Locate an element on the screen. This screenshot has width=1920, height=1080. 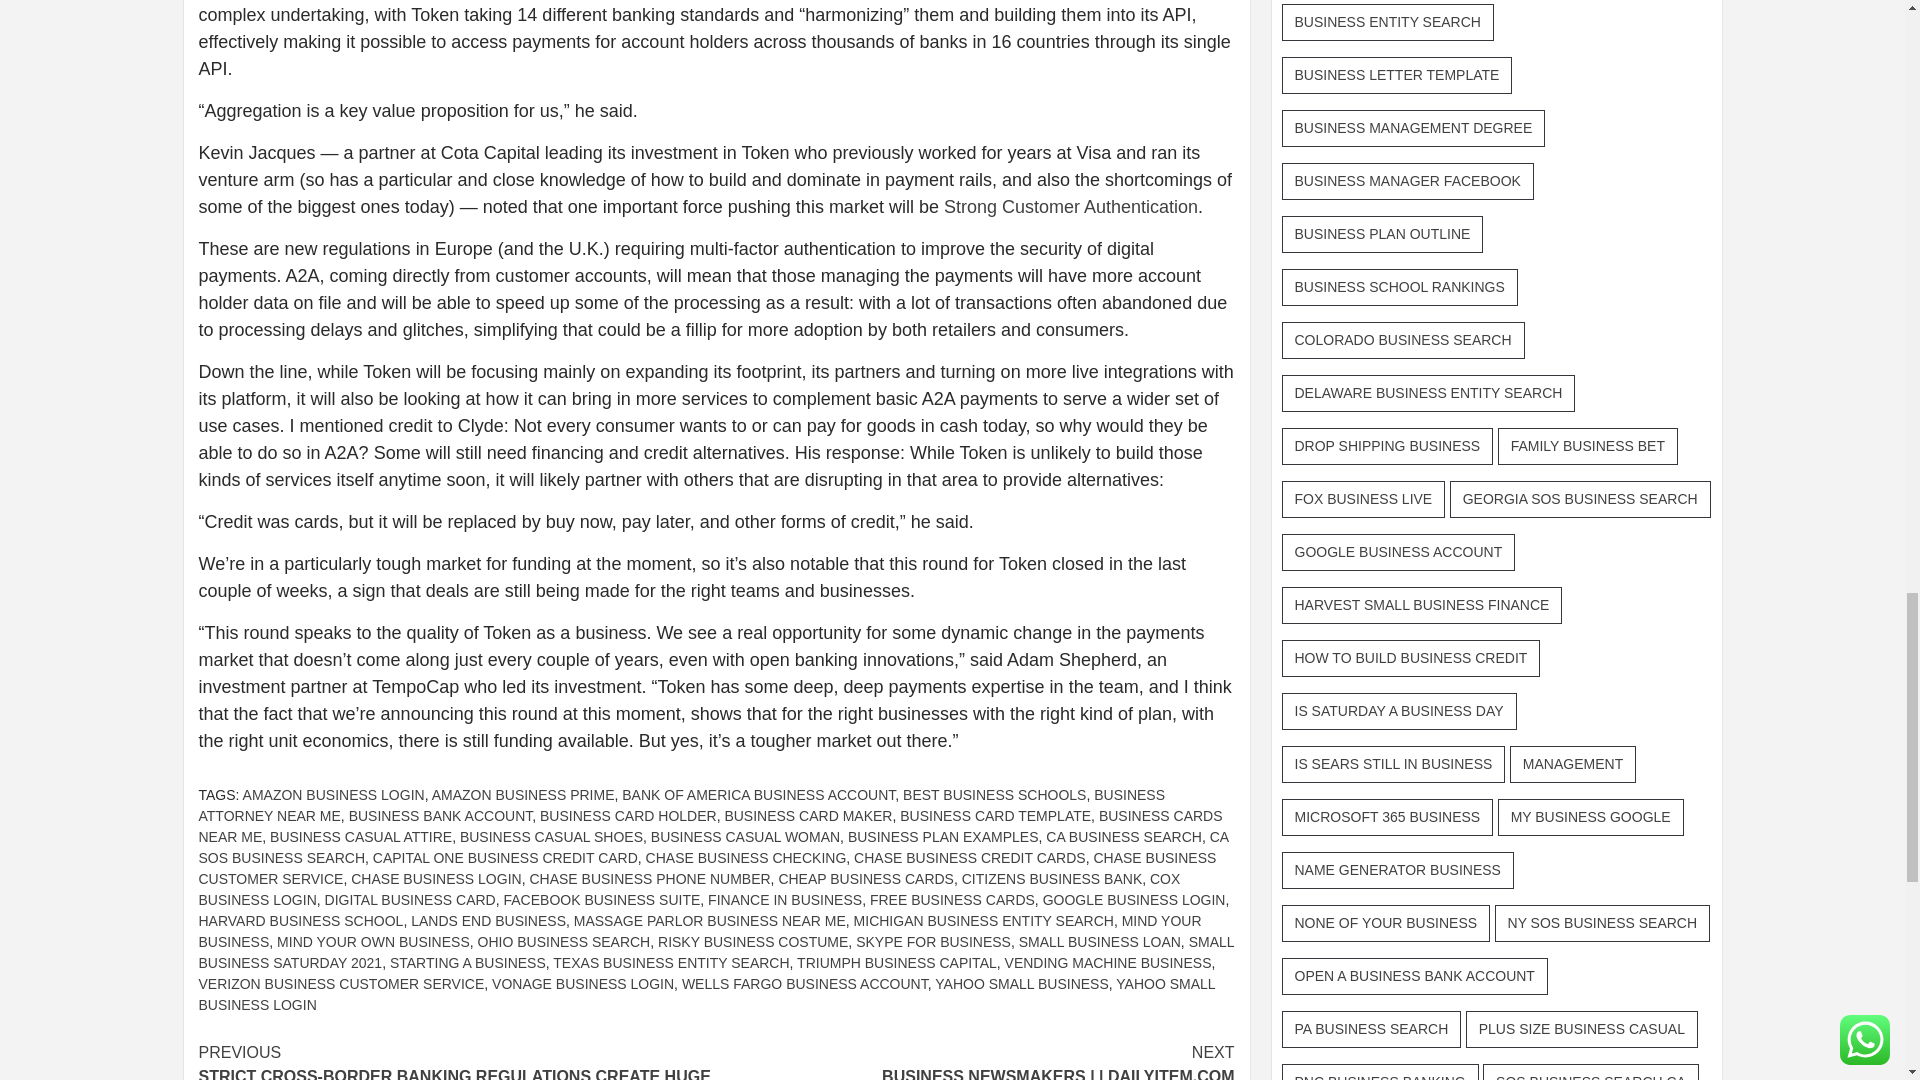
AMAZON BUSINESS PRIME is located at coordinates (523, 795).